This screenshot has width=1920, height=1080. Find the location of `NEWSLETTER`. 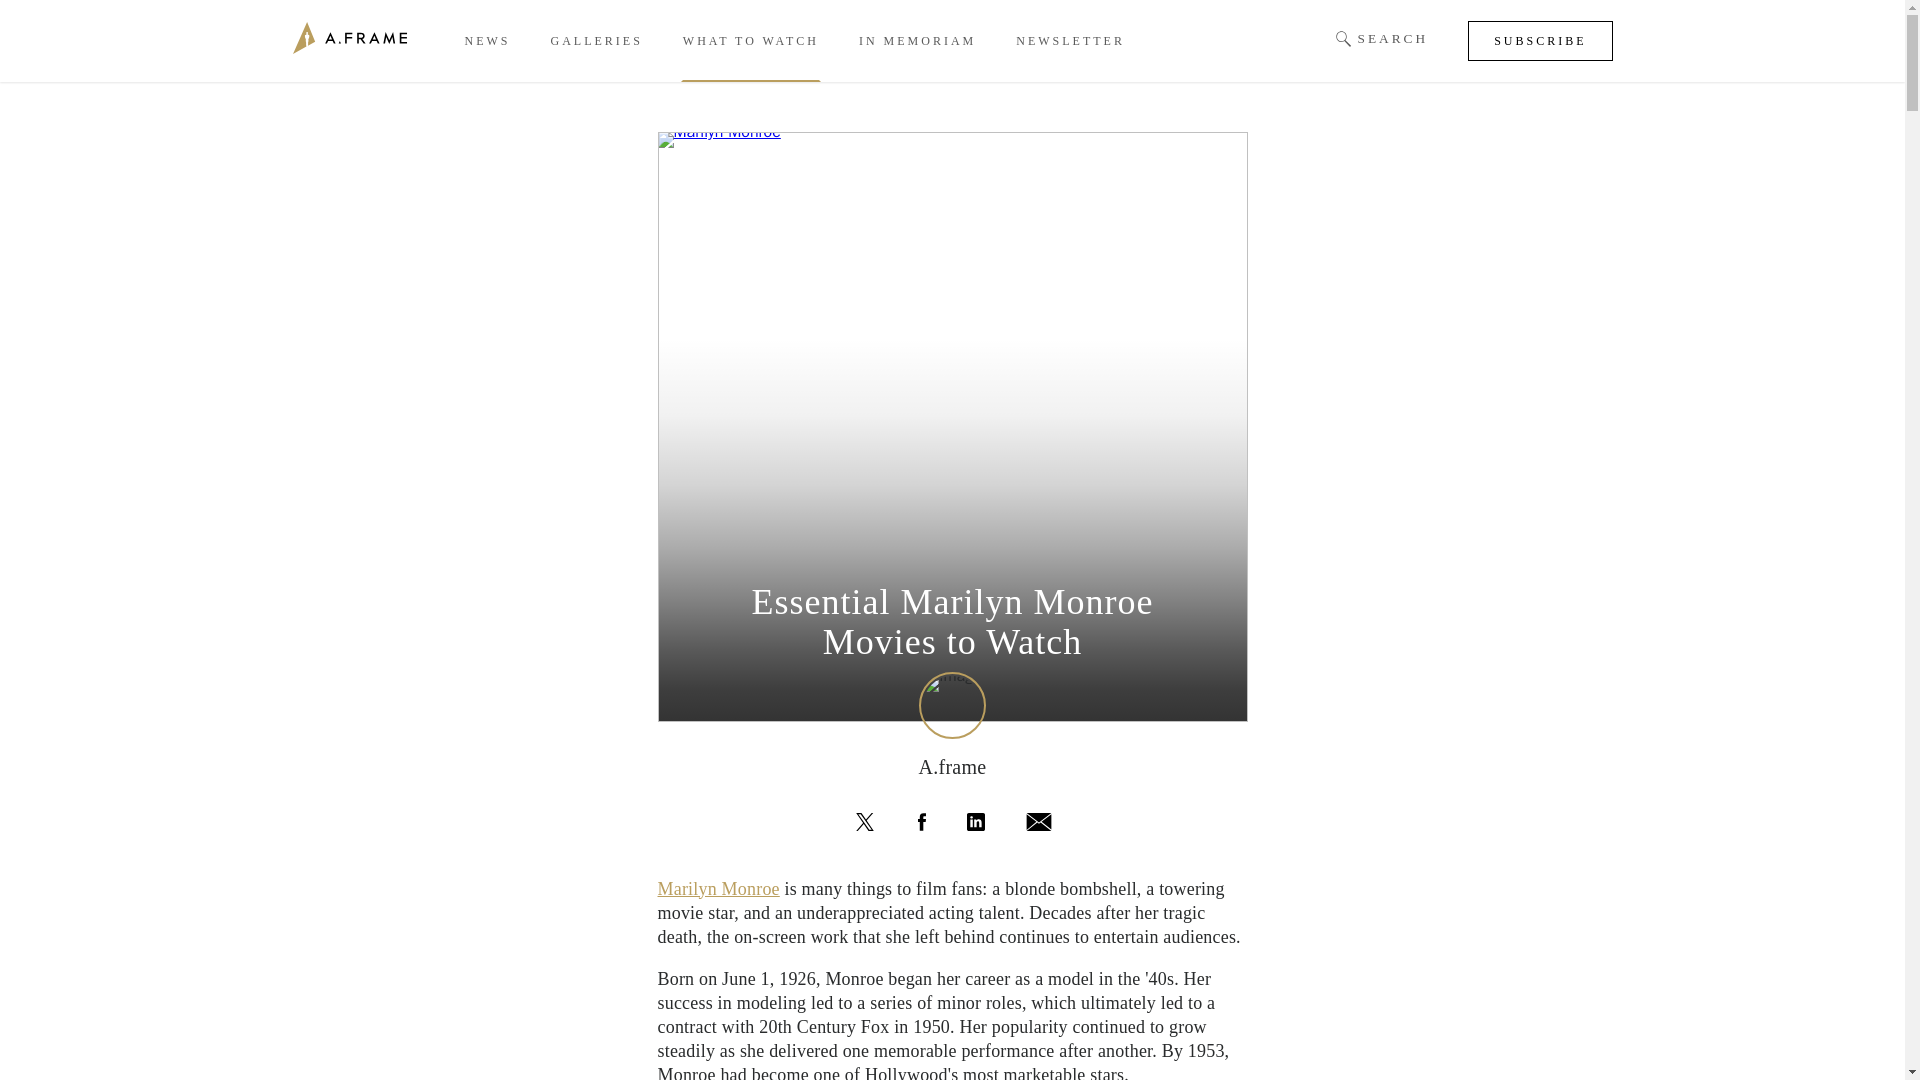

NEWSLETTER is located at coordinates (1070, 41).